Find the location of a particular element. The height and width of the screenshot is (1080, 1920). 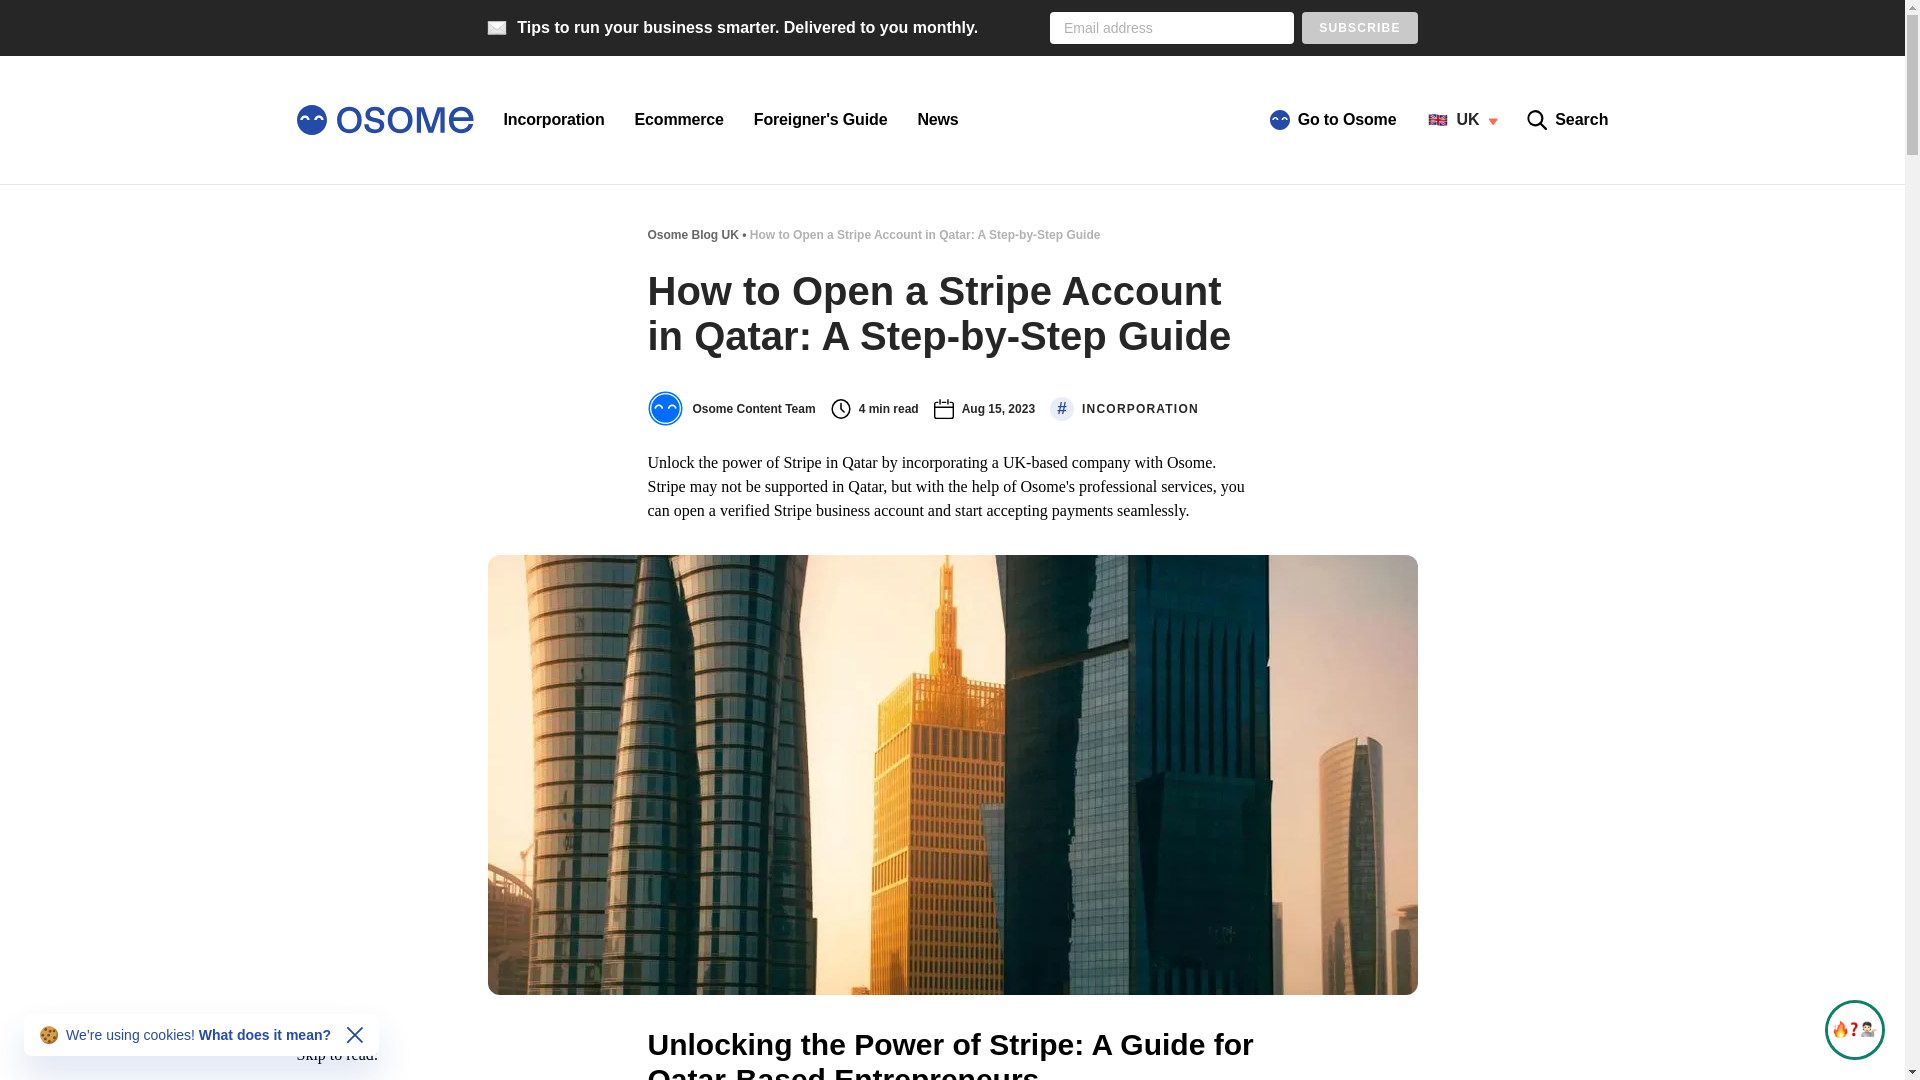

Got a burning question? is located at coordinates (1854, 1030).